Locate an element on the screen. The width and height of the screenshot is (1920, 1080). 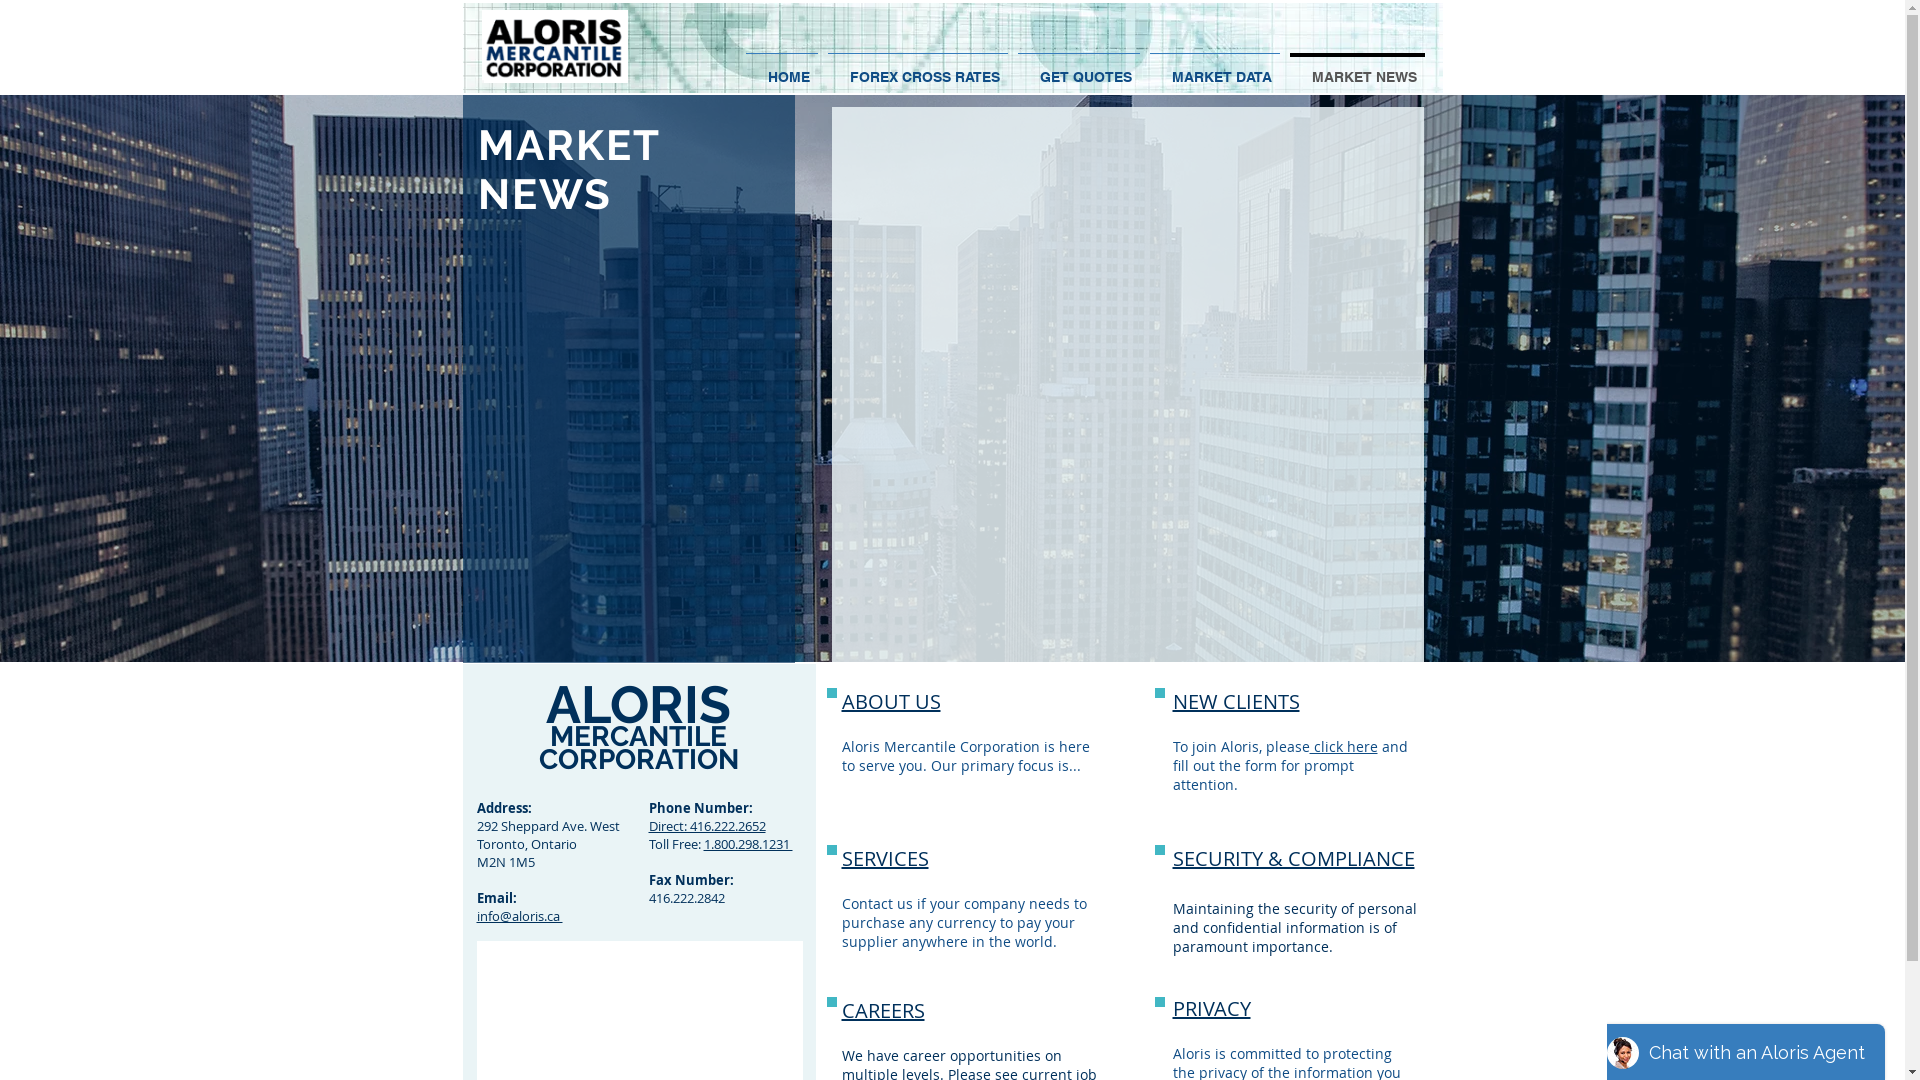
click here is located at coordinates (1344, 746).